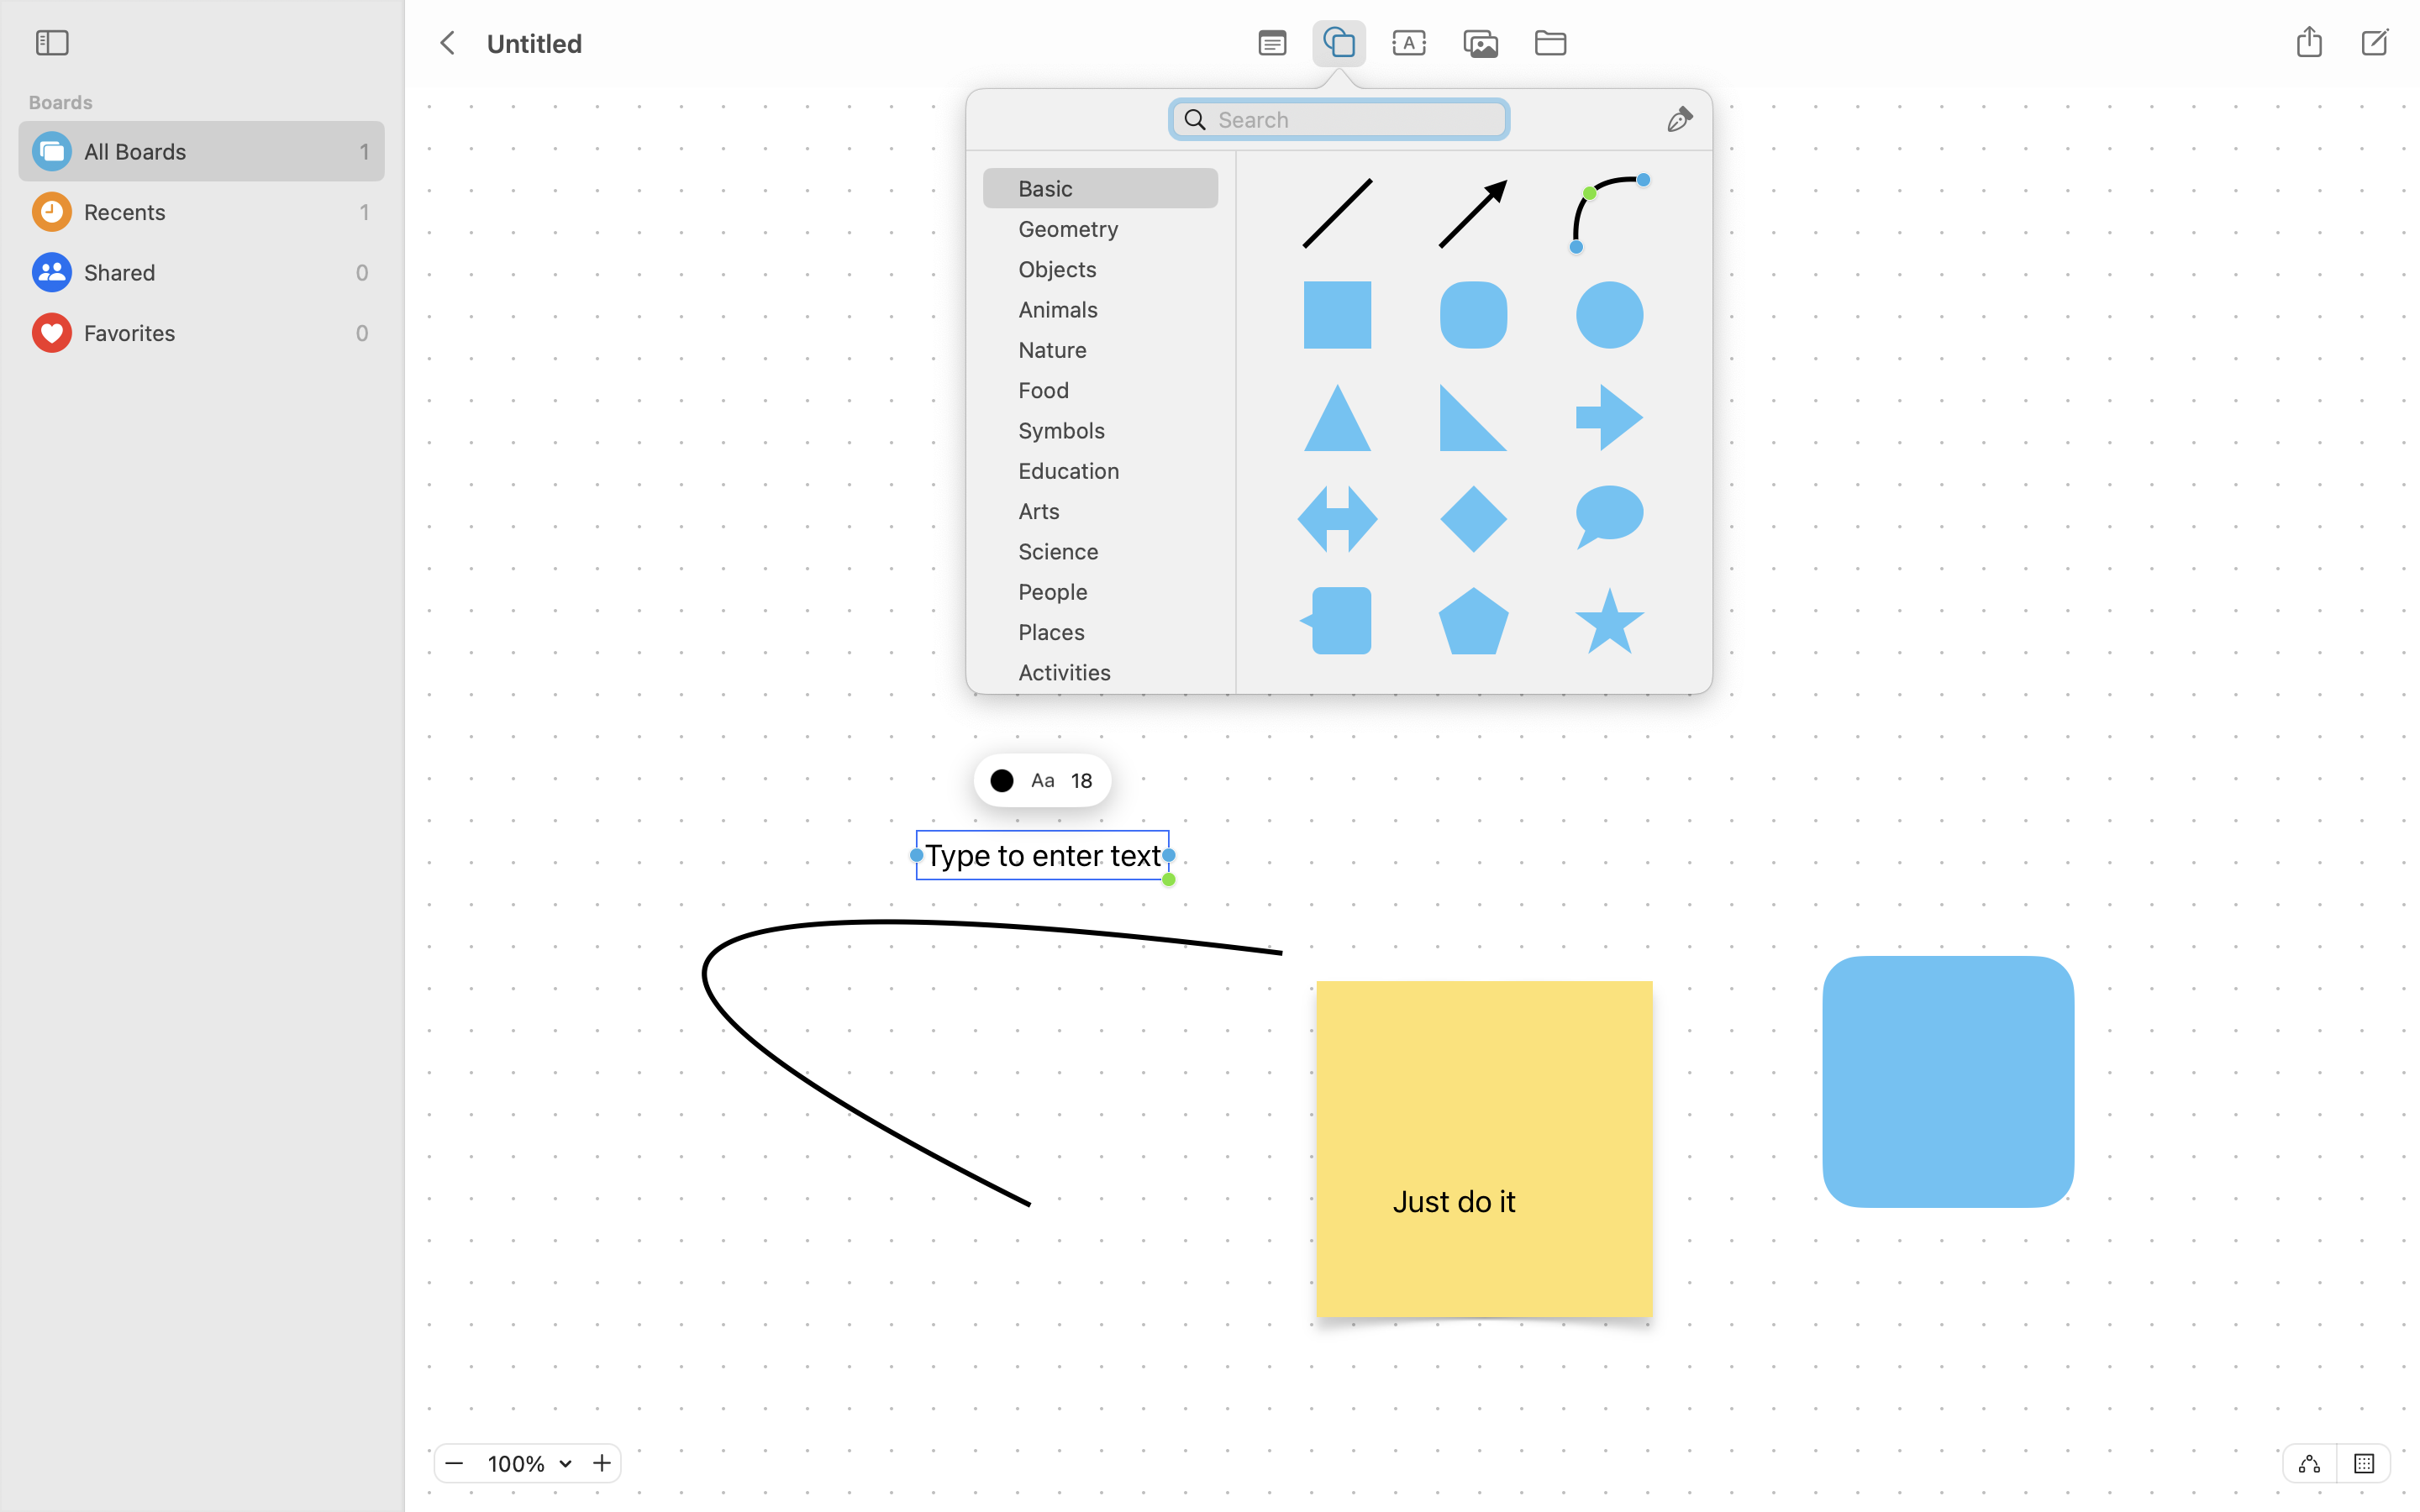  Describe the element at coordinates (1109, 396) in the screenshot. I see `Food` at that location.